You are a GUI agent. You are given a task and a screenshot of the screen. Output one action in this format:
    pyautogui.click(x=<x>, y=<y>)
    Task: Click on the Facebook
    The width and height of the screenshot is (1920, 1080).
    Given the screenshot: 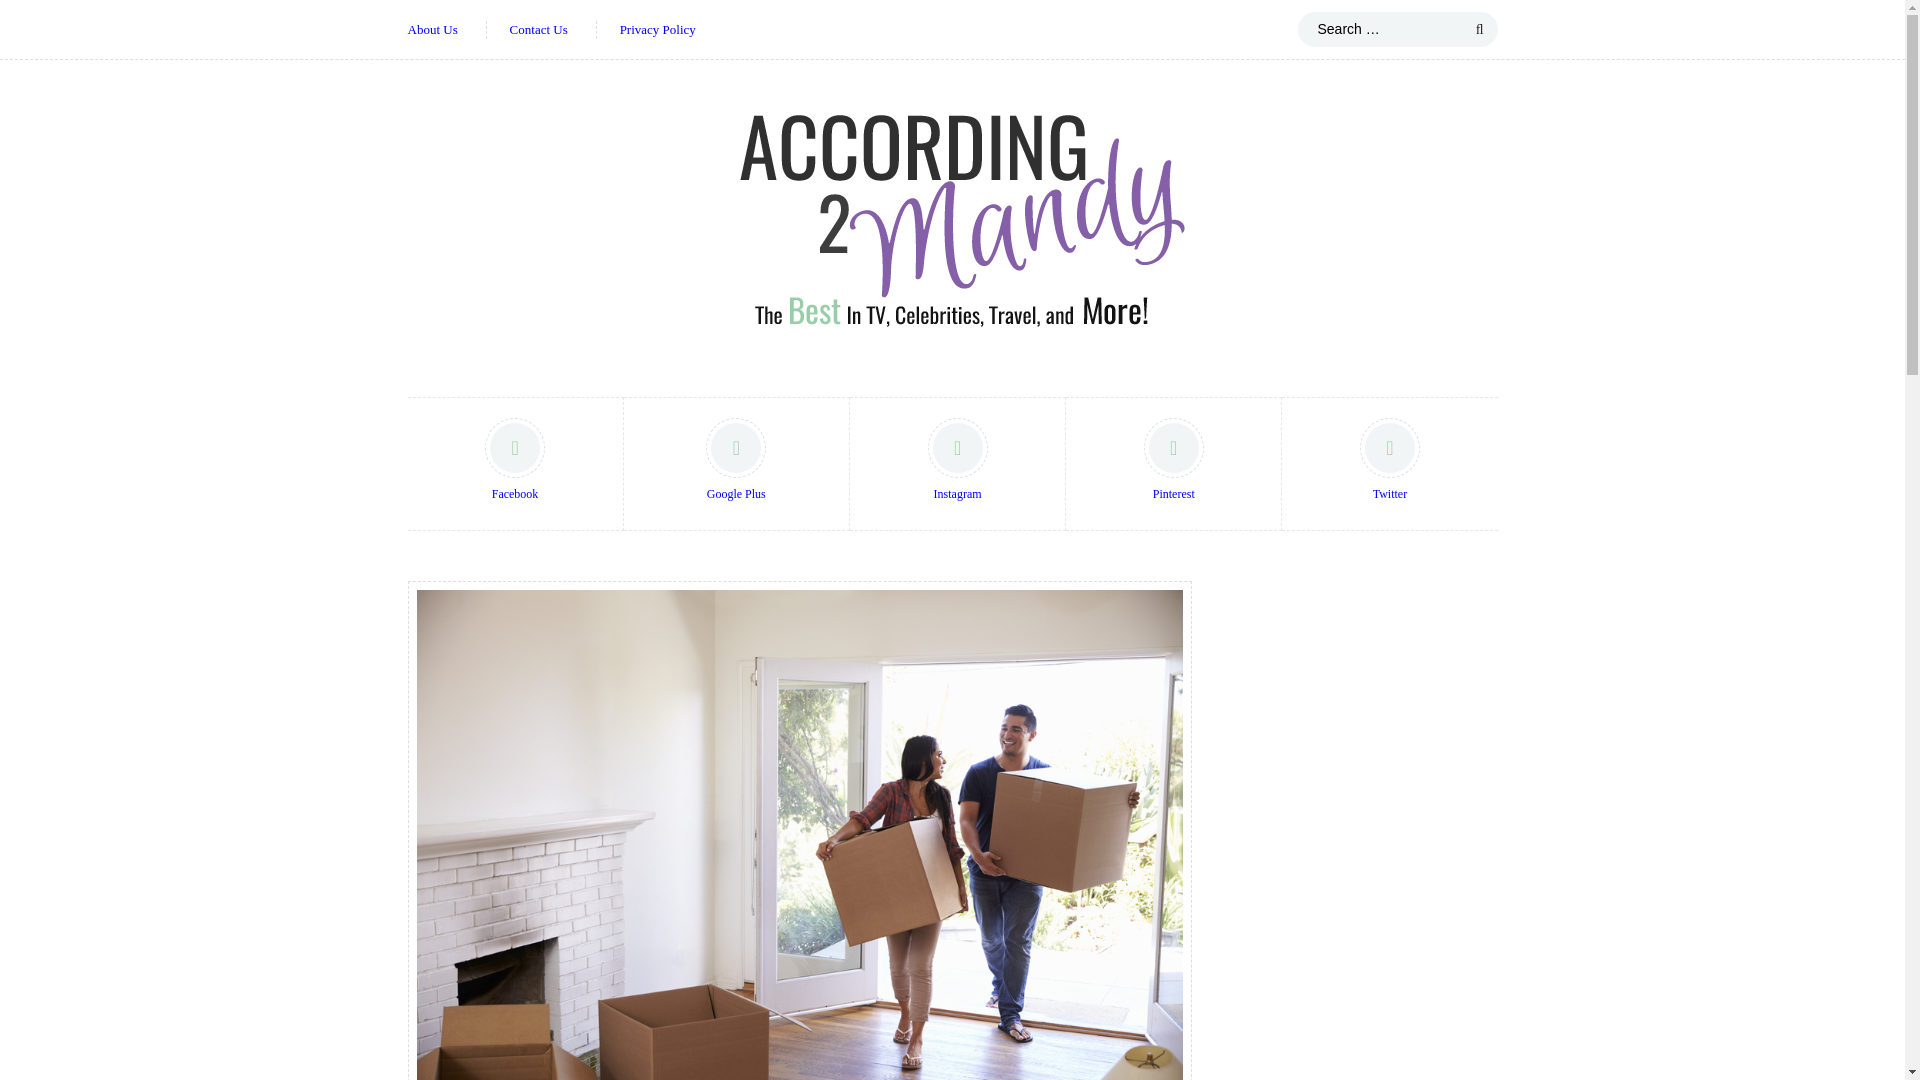 What is the action you would take?
    pyautogui.click(x=515, y=464)
    